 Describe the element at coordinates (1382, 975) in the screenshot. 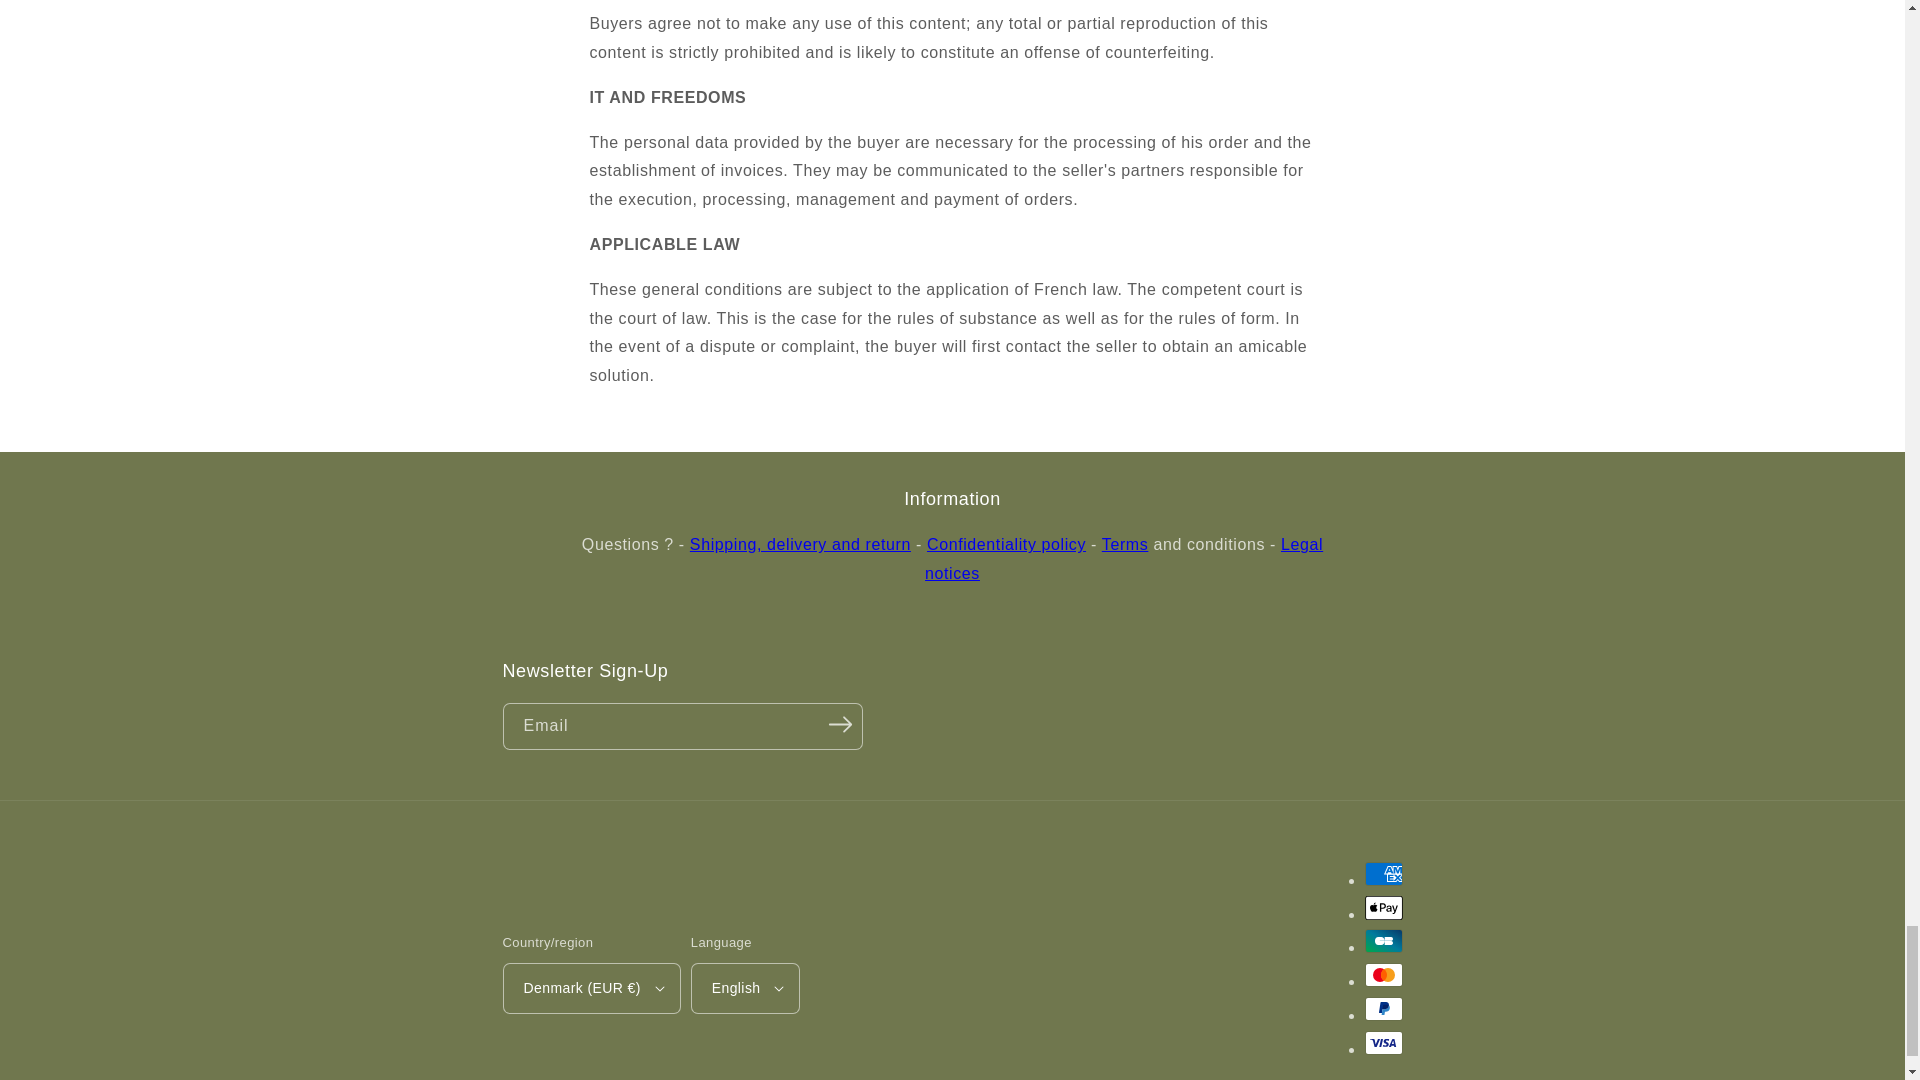

I see `Mastercard` at that location.